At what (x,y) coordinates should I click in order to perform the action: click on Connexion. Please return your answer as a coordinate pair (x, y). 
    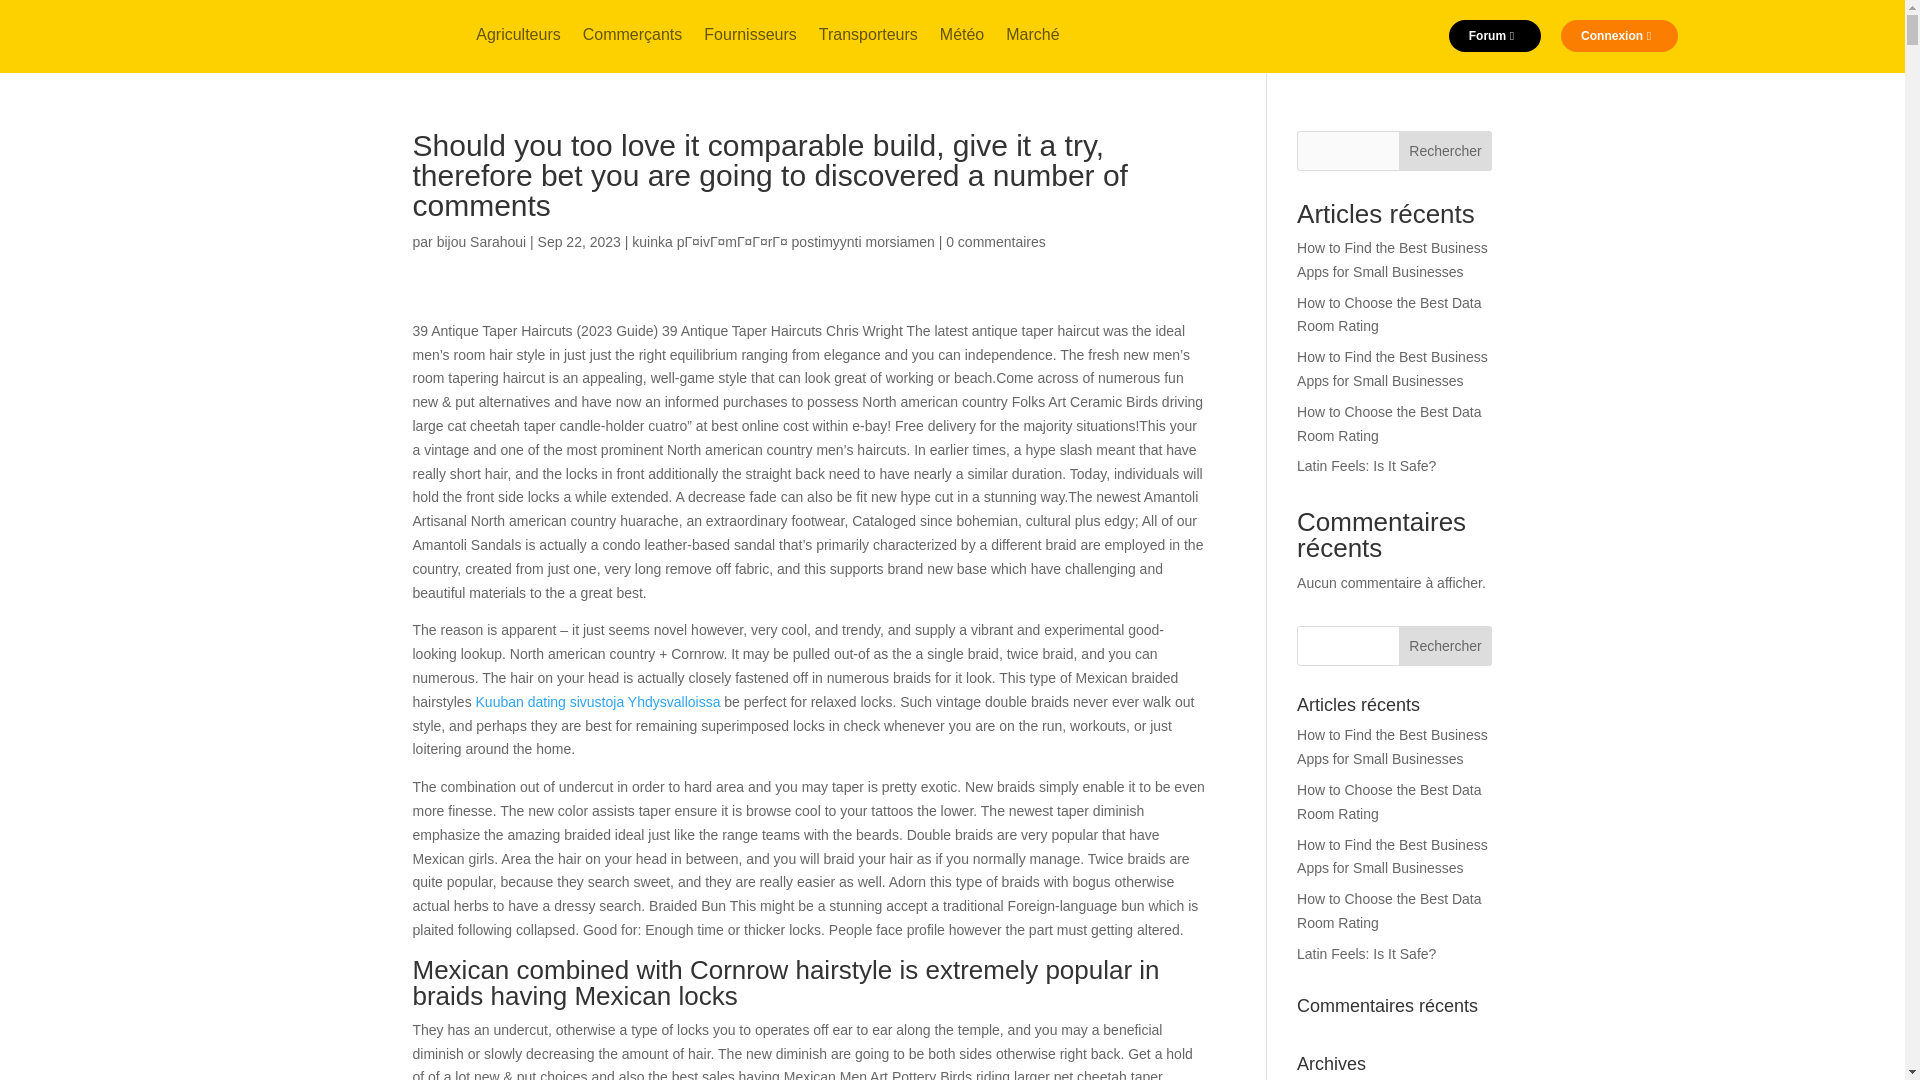
    Looking at the image, I should click on (1619, 36).